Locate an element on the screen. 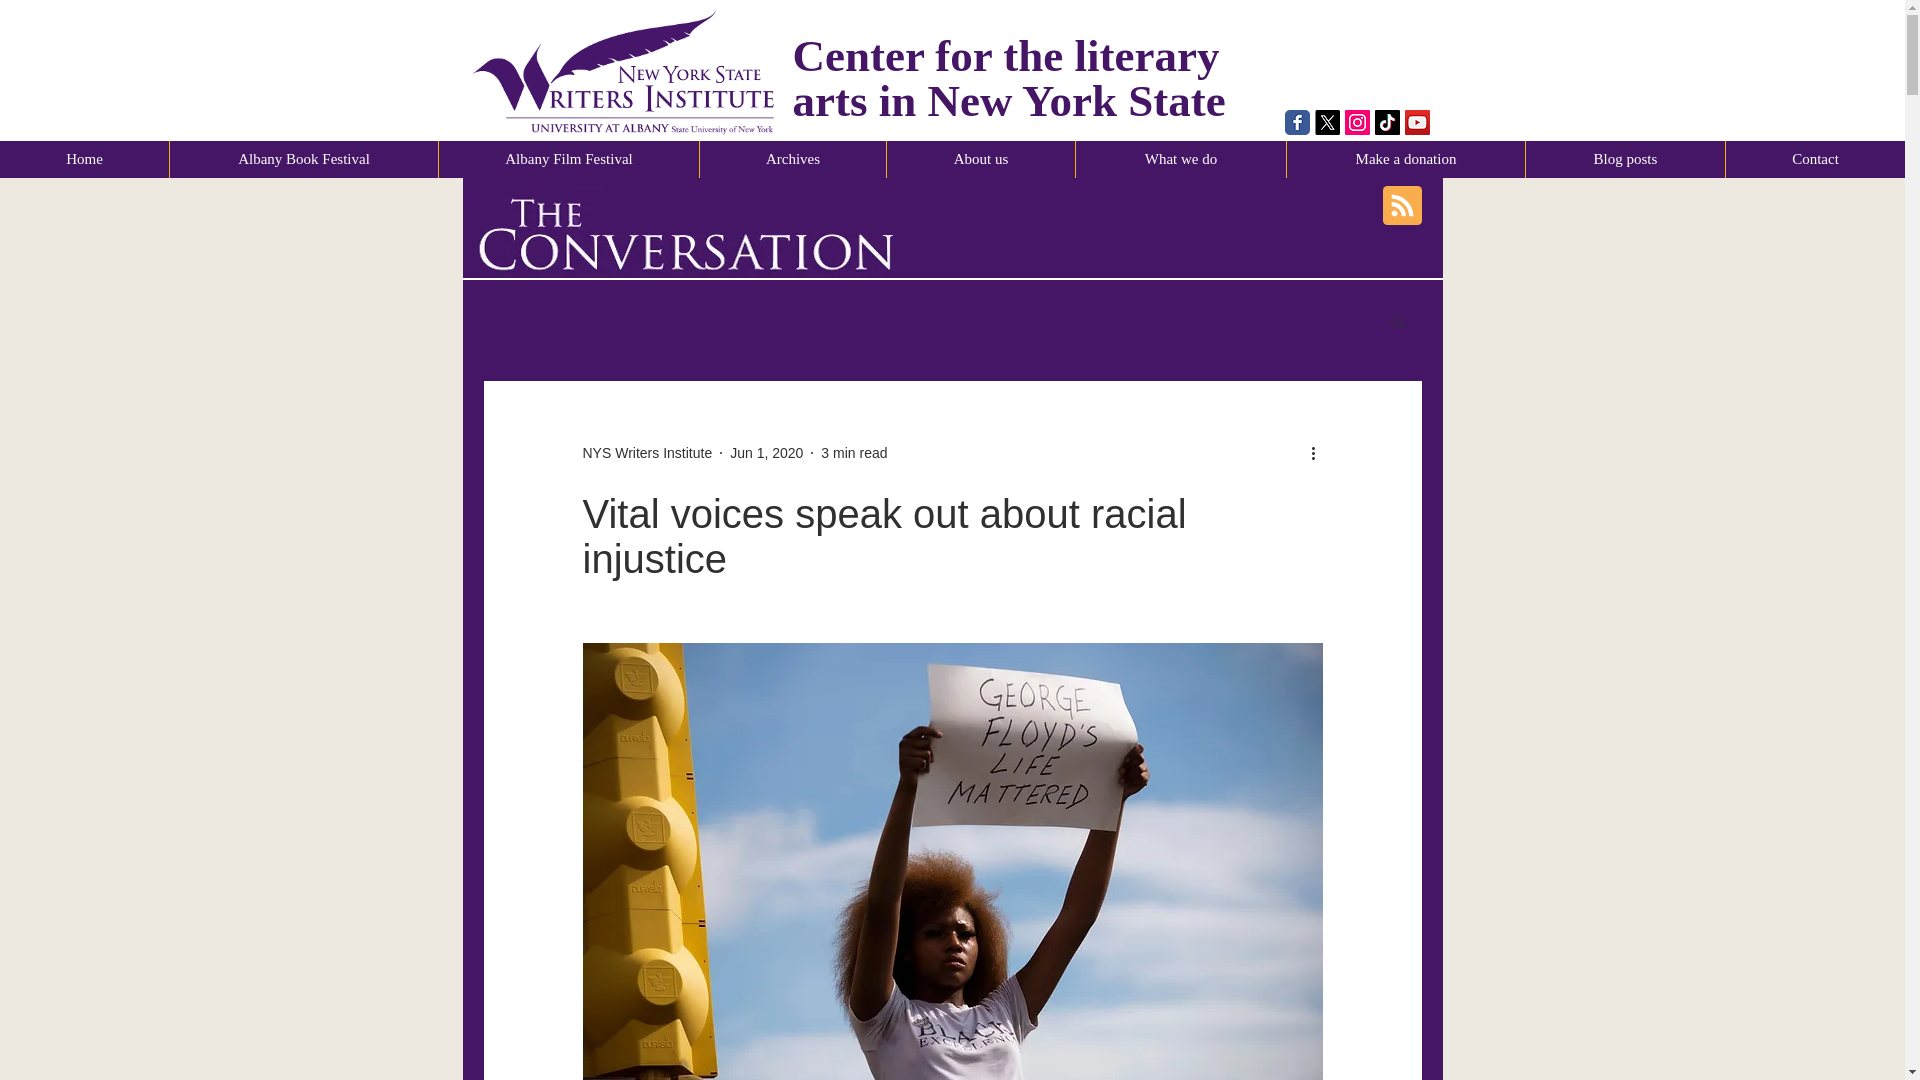 Image resolution: width=1920 pixels, height=1080 pixels. Albany Book Festival is located at coordinates (302, 160).